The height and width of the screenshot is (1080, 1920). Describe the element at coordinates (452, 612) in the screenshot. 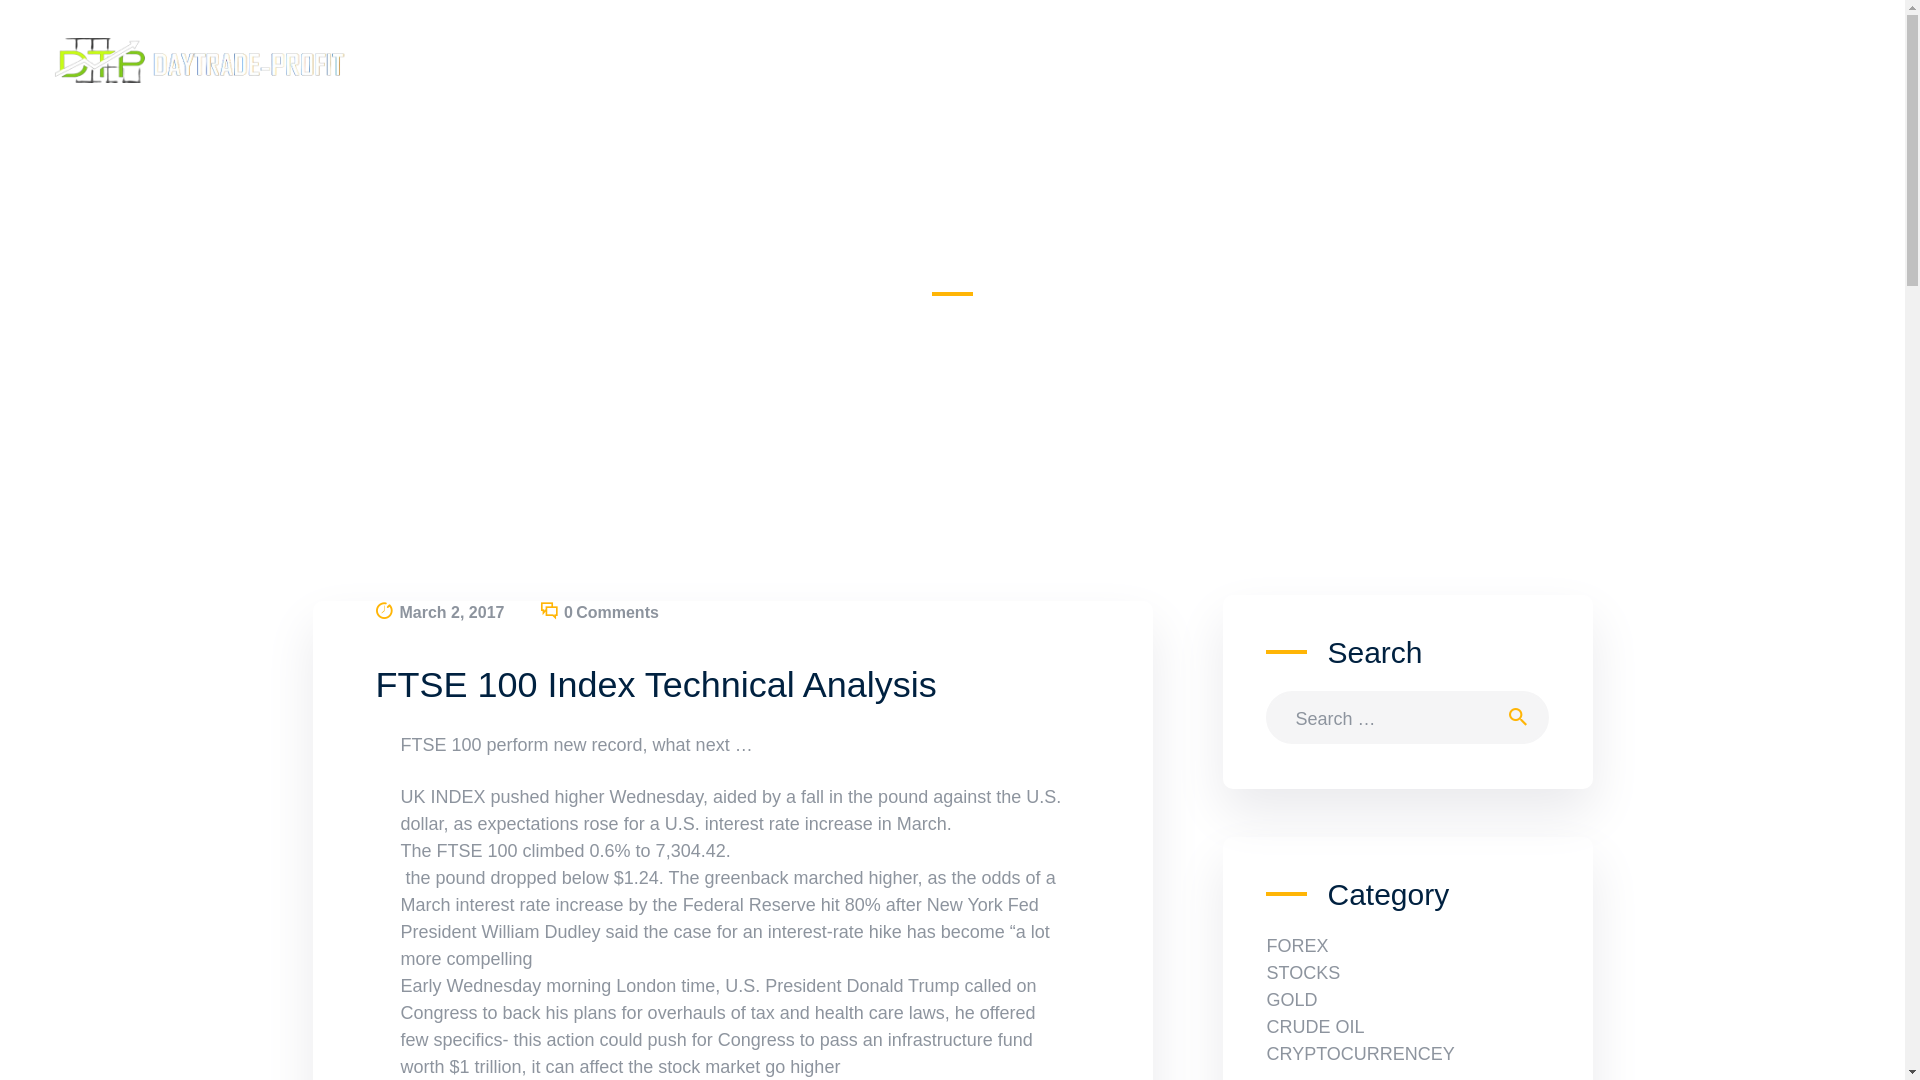

I see `March 2, 2017` at that location.